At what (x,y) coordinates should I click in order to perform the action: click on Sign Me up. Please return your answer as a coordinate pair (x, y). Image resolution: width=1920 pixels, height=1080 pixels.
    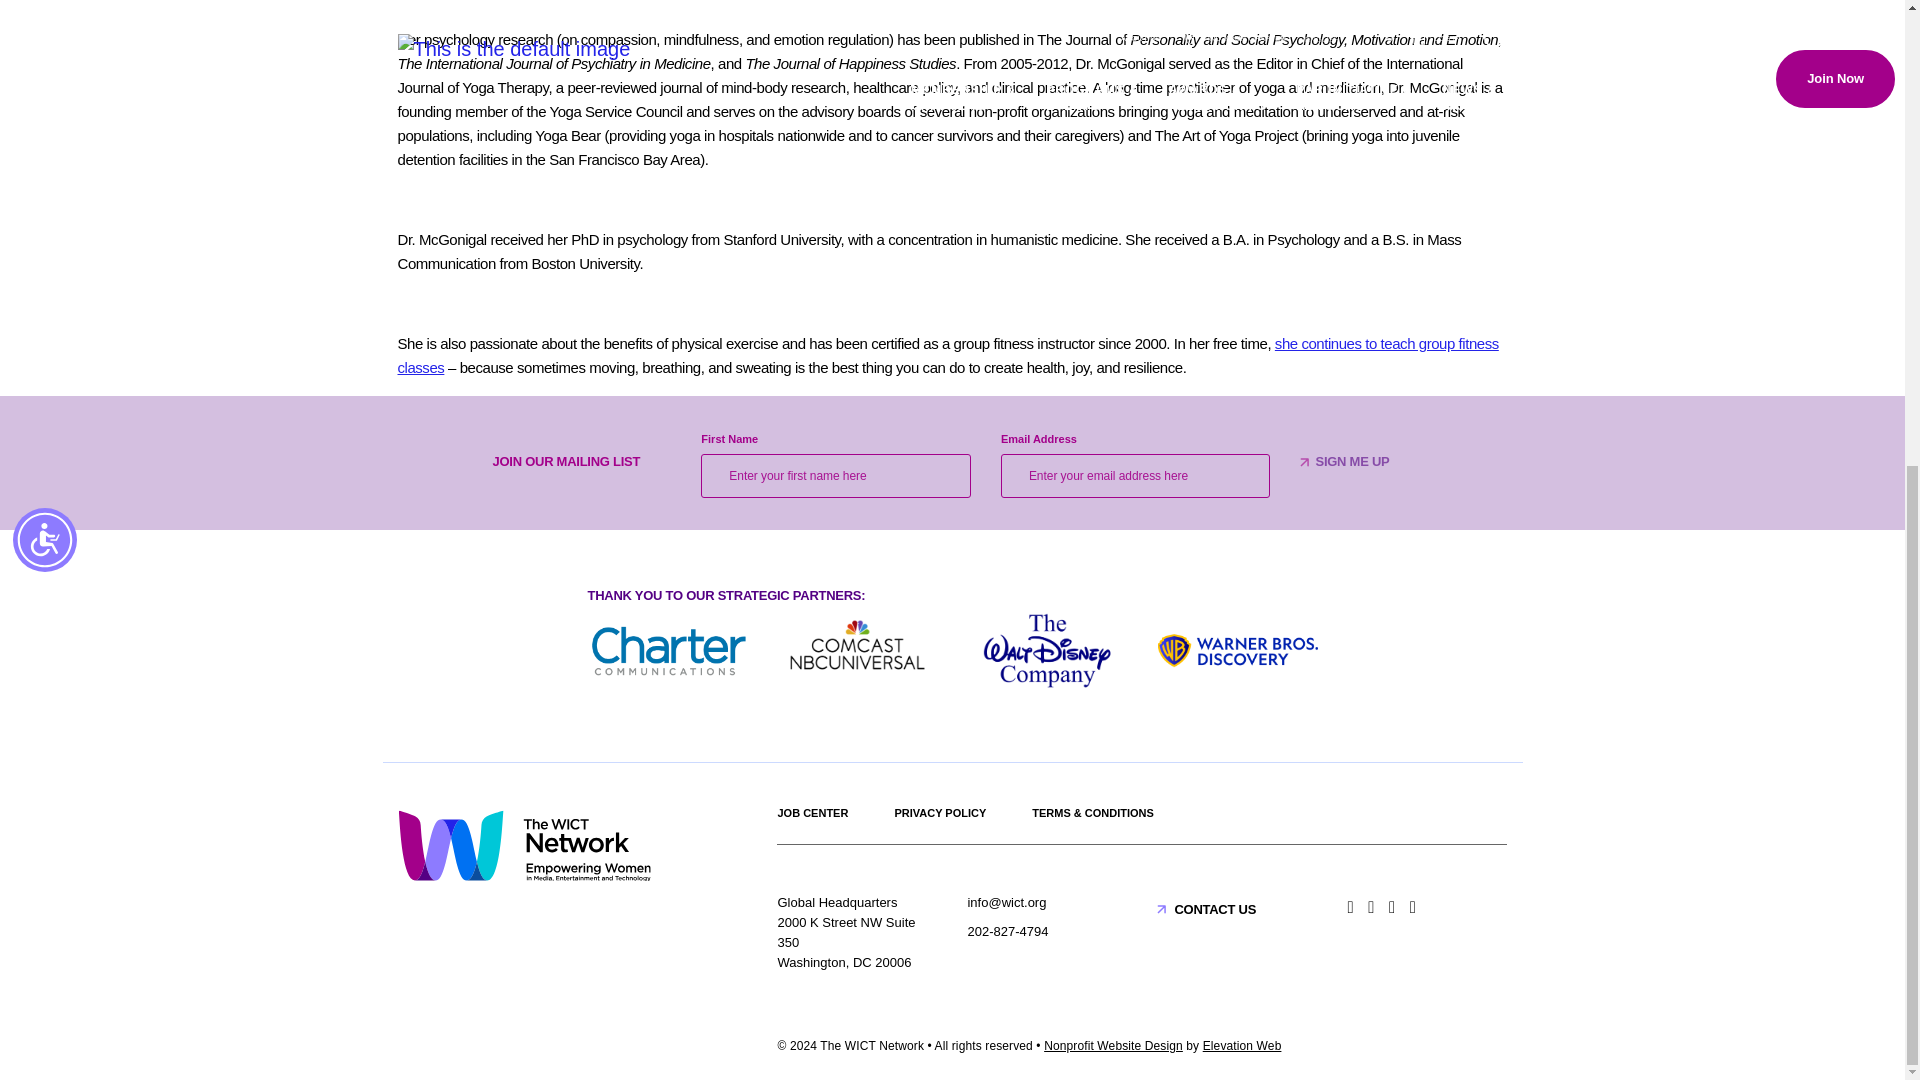
    Looking at the image, I should click on (1351, 461).